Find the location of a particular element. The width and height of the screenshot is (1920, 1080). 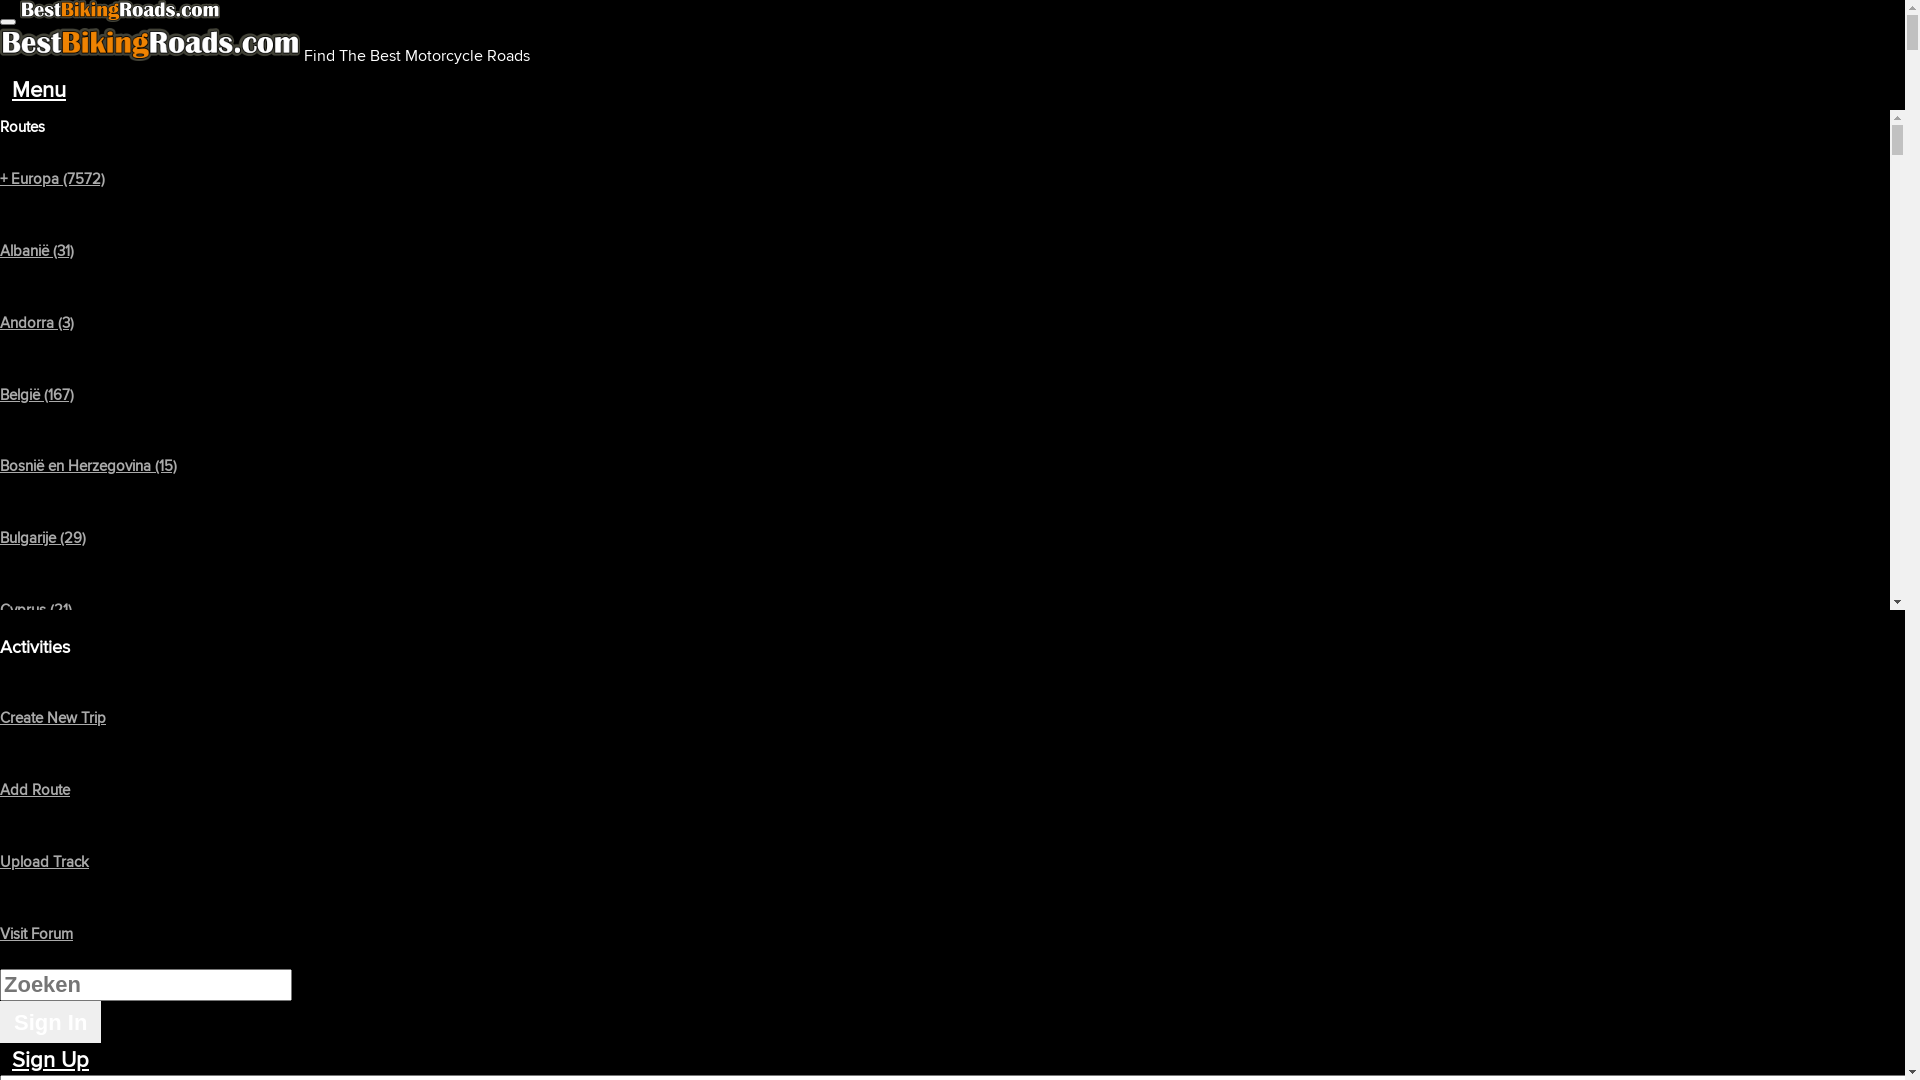

Finland (169) is located at coordinates (41, 898).